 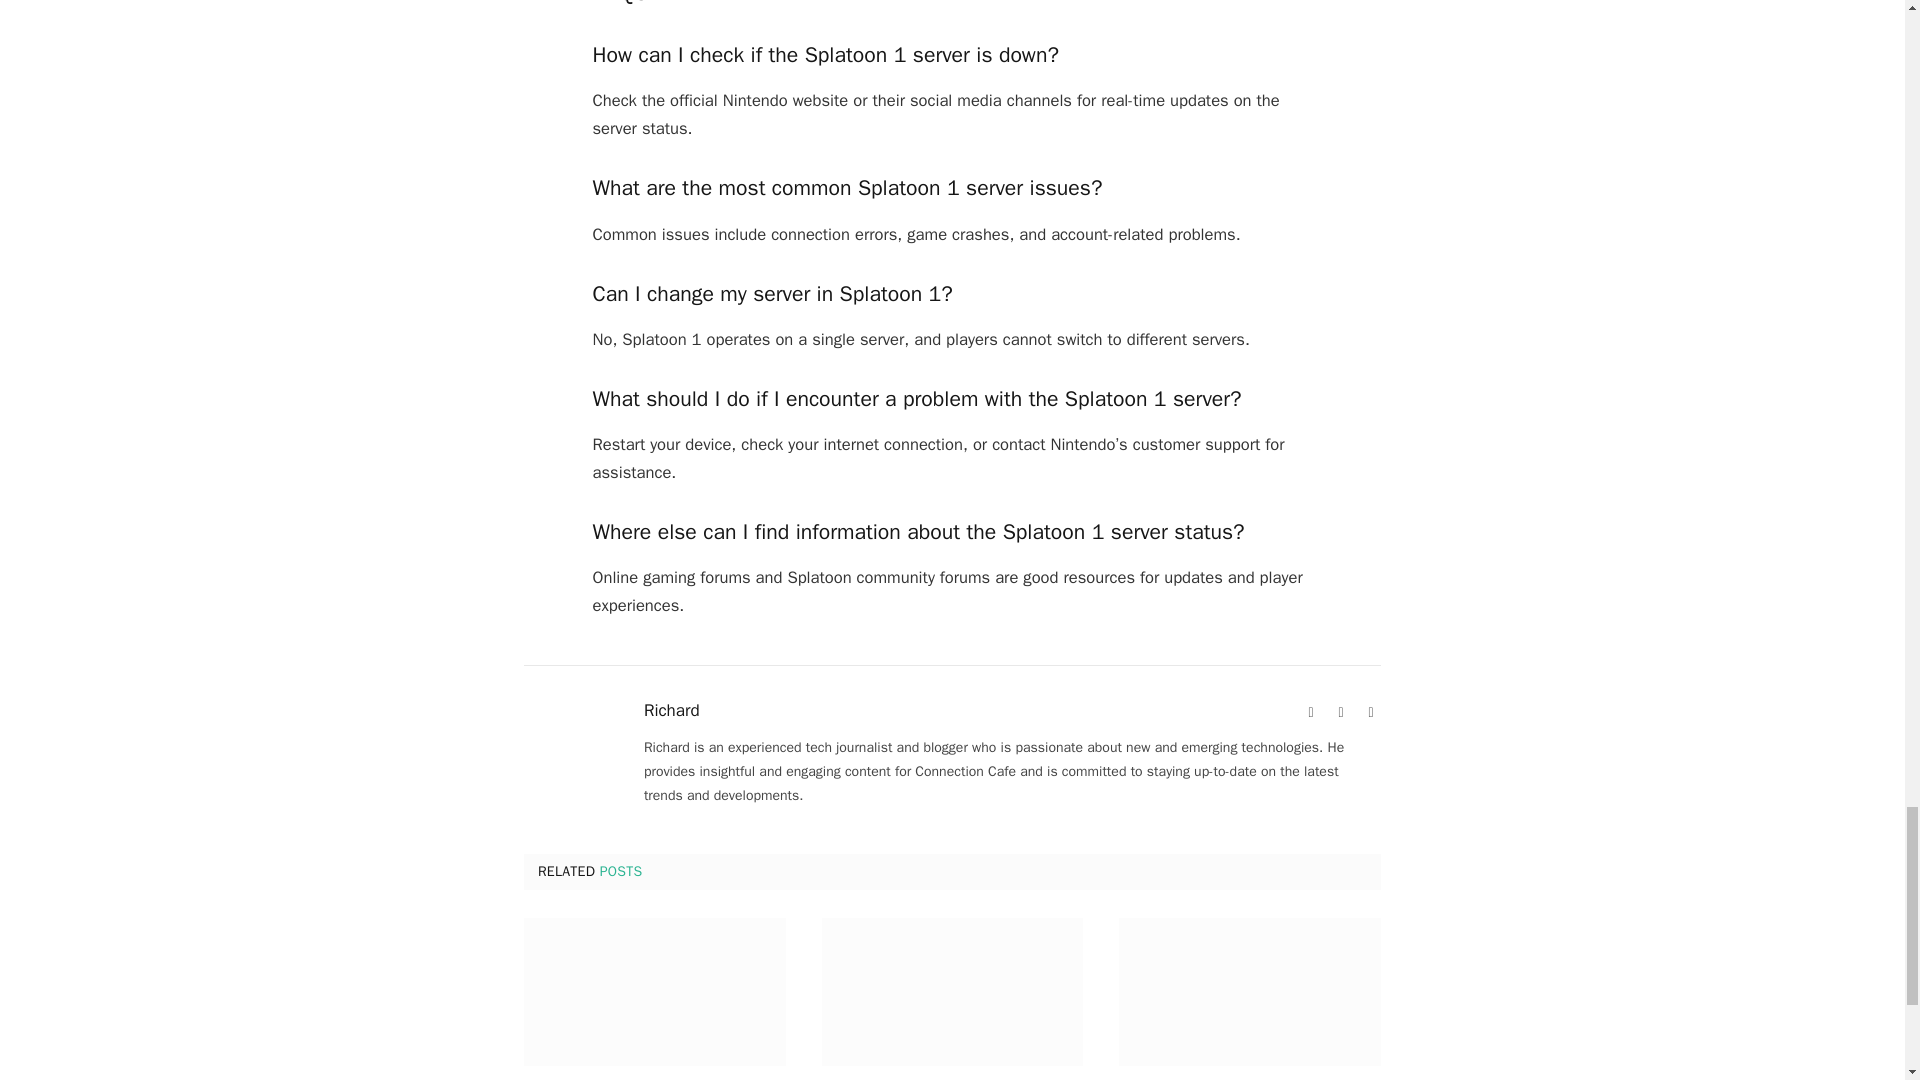 I want to click on Twitter, so click(x=1370, y=712).